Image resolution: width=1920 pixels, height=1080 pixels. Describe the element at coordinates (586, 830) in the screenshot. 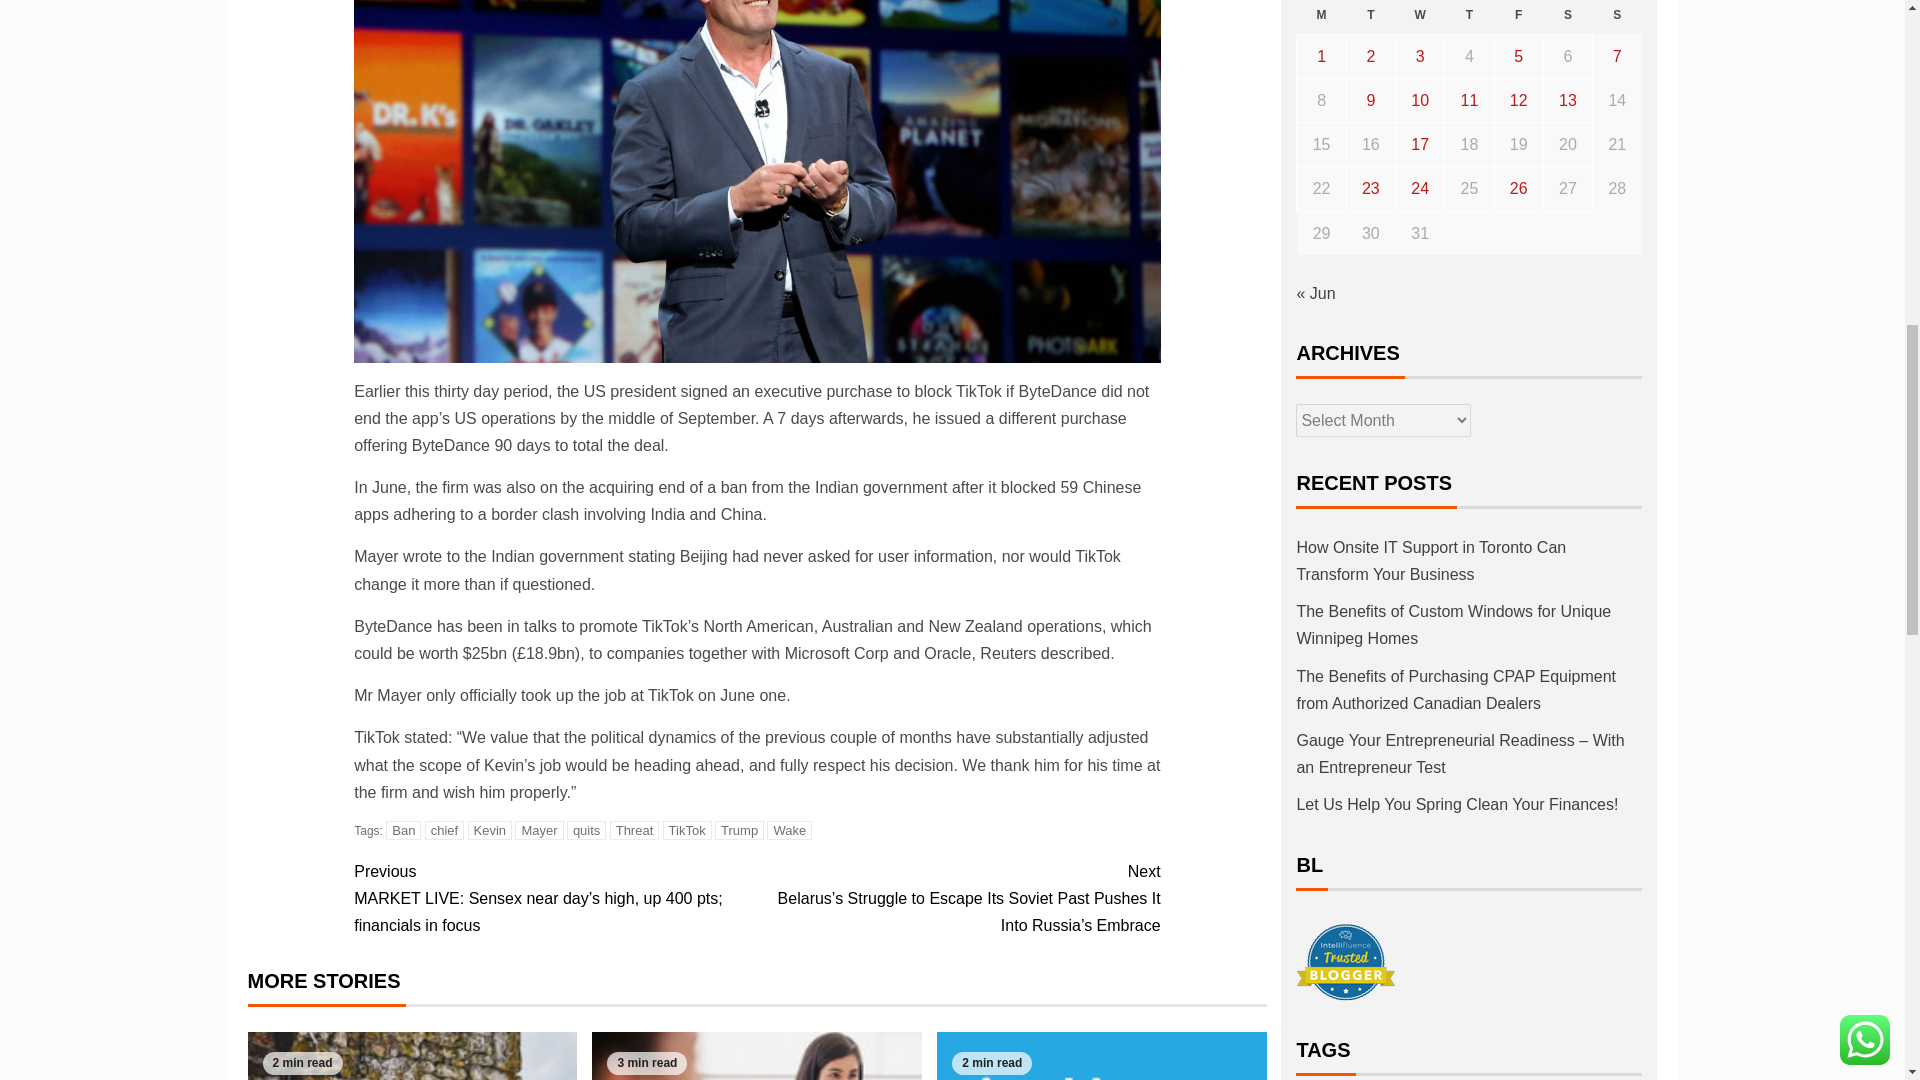

I see `quits` at that location.